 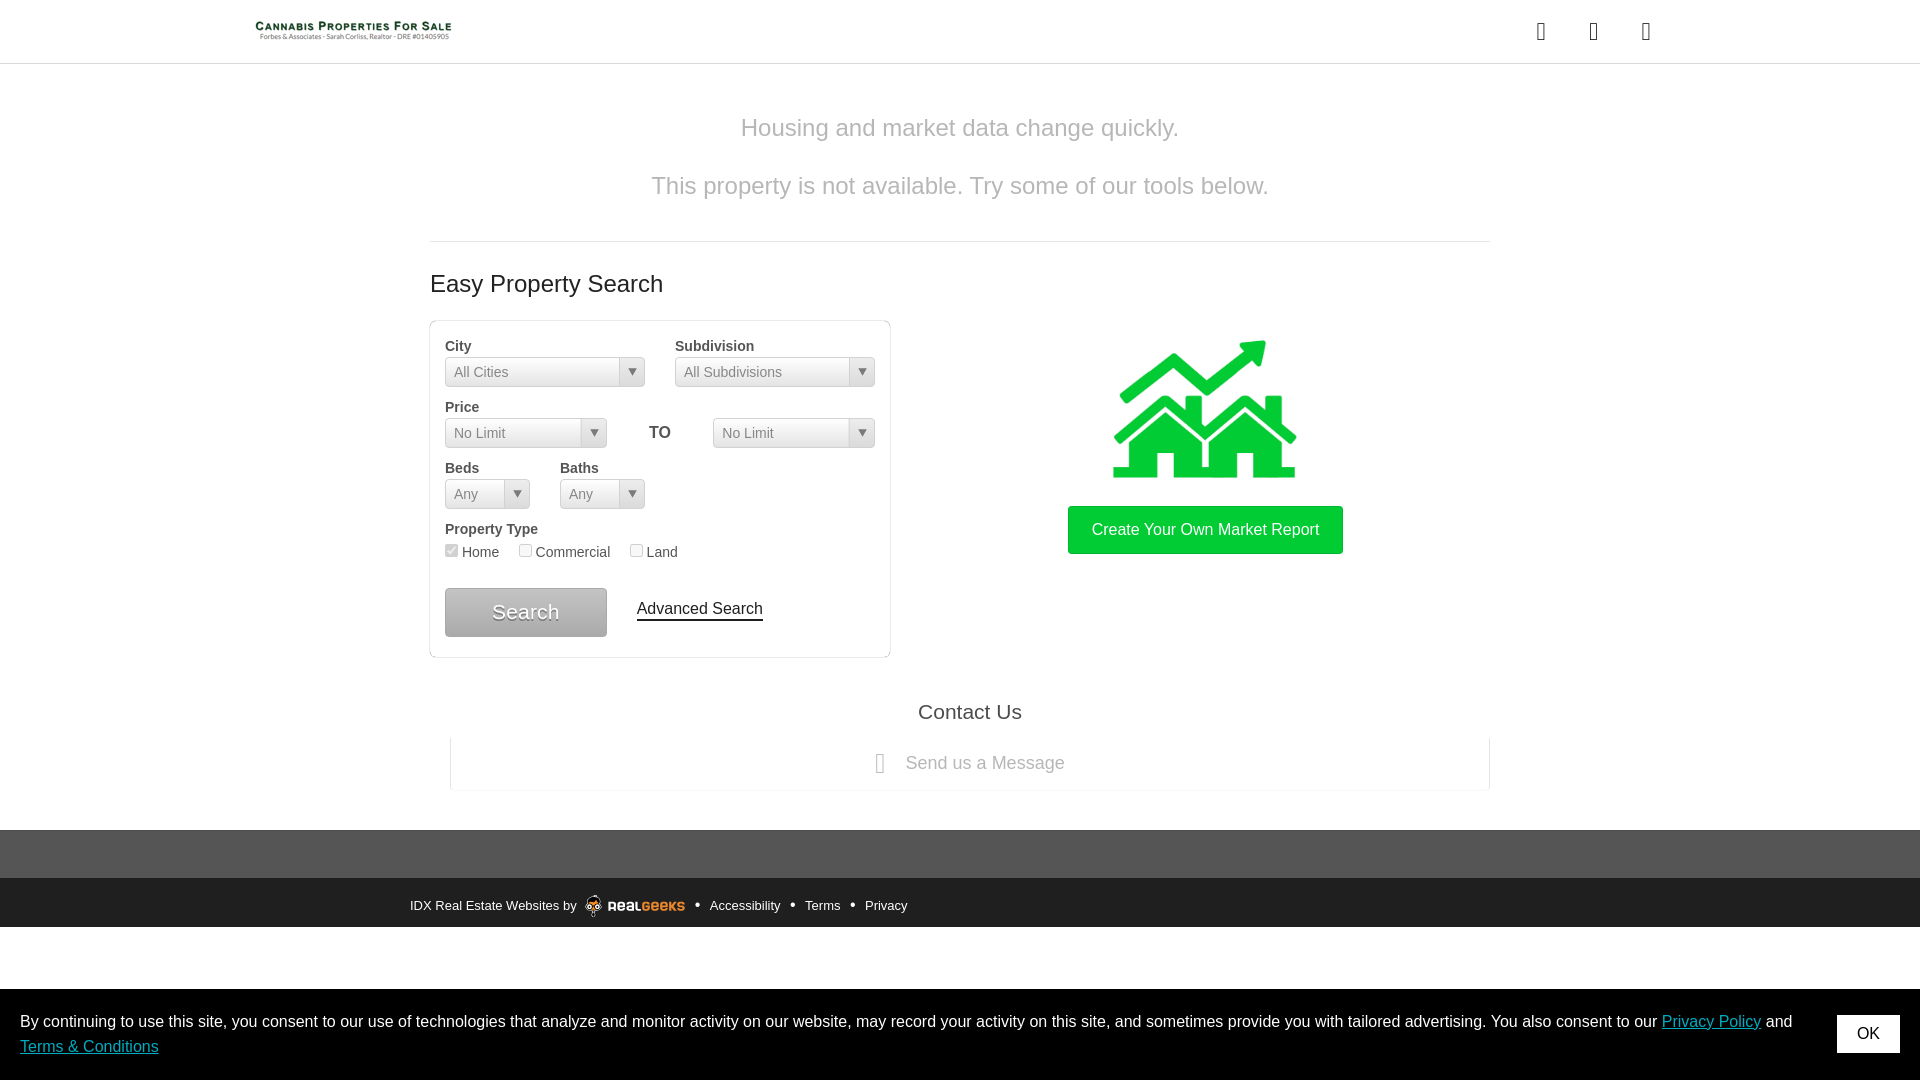 I want to click on Create Your Own Market Report, so click(x=1205, y=442).